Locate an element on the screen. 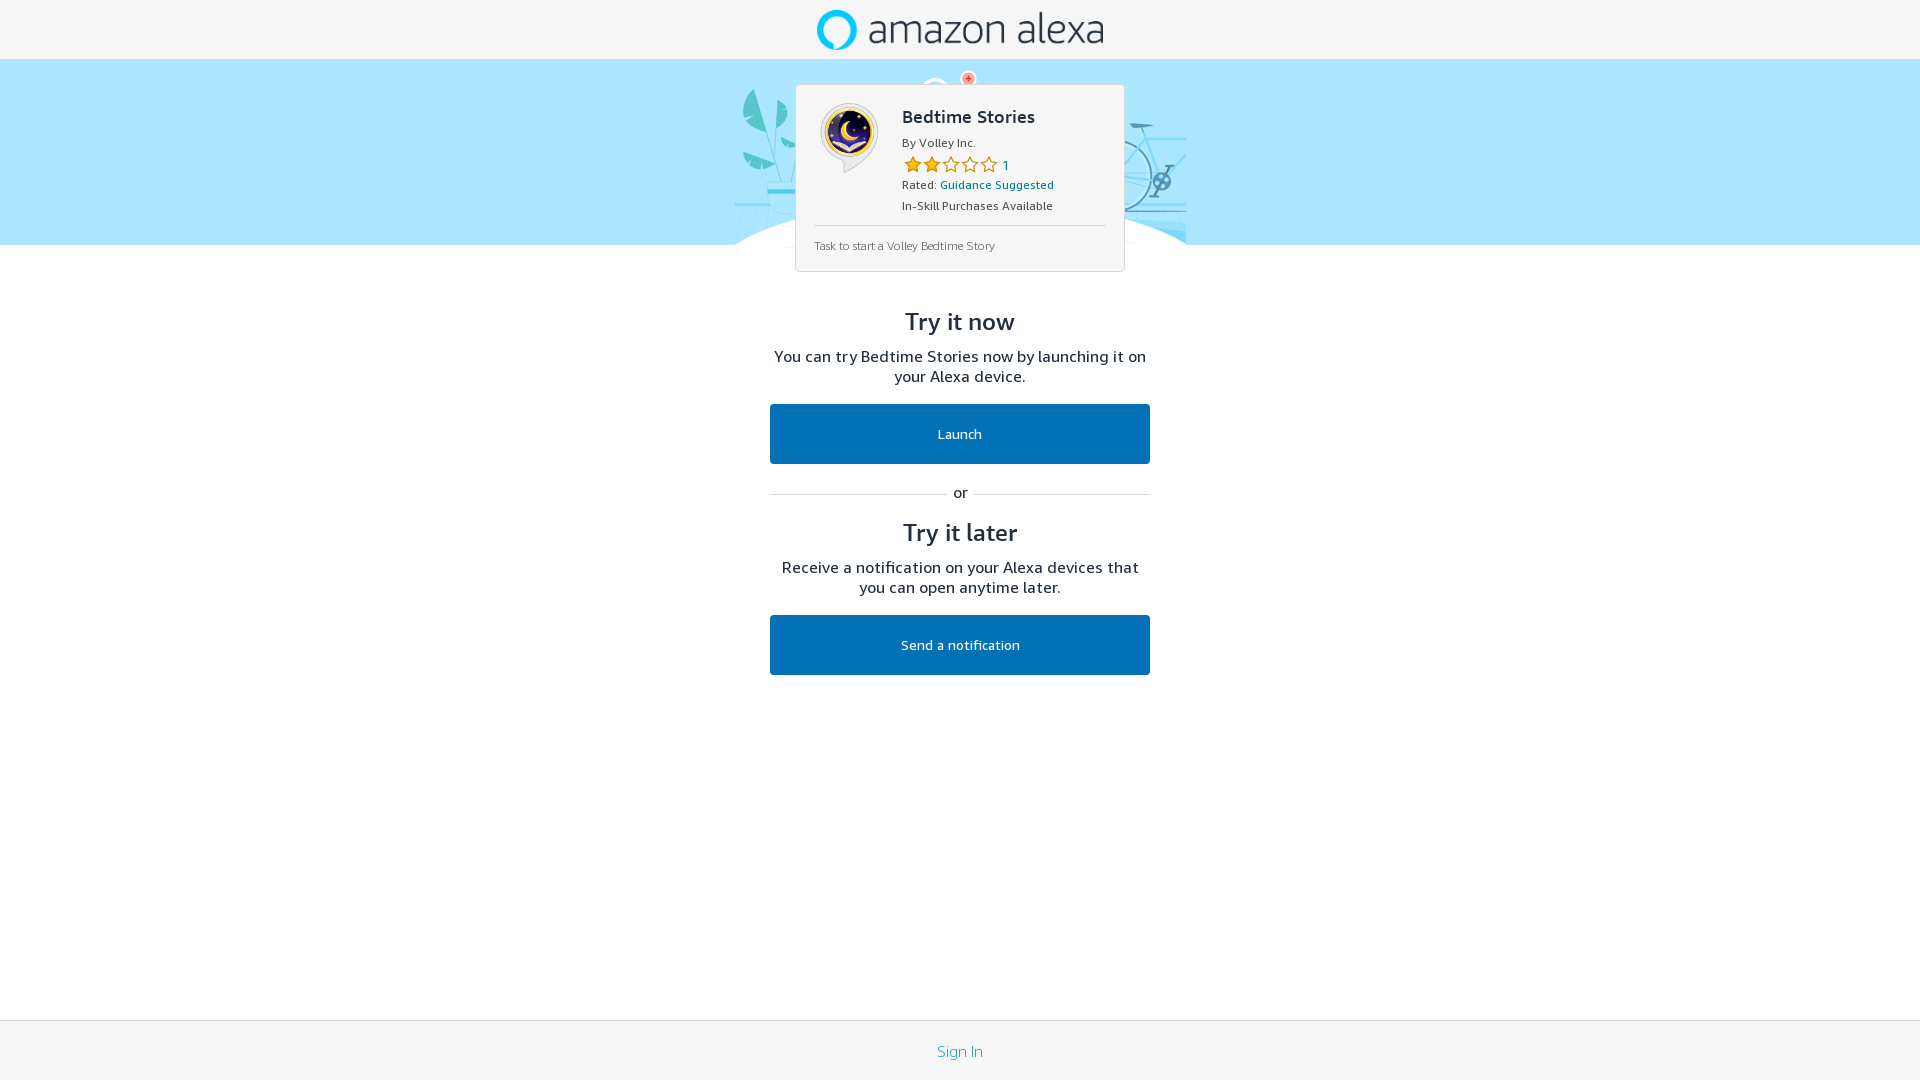 The width and height of the screenshot is (1920, 1080). Send a notification is located at coordinates (960, 645).